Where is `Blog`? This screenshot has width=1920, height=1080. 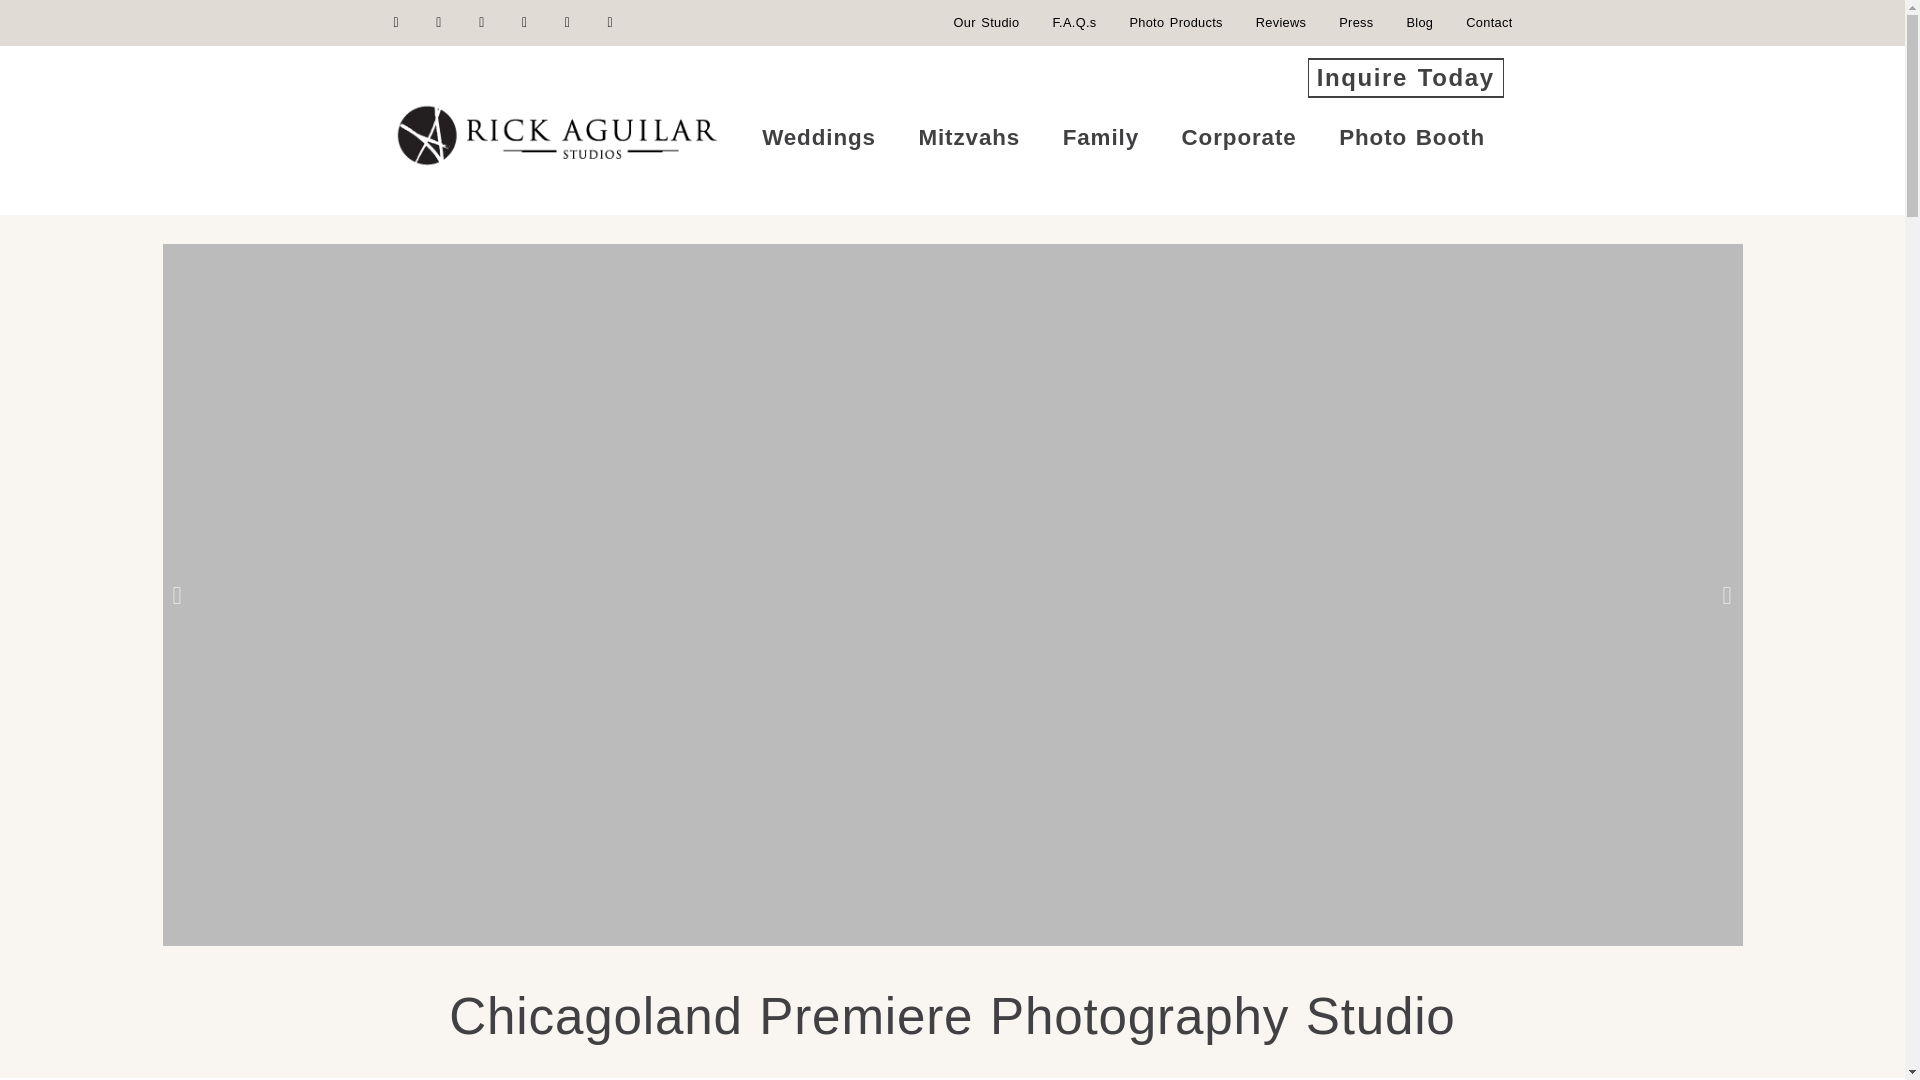 Blog is located at coordinates (1418, 22).